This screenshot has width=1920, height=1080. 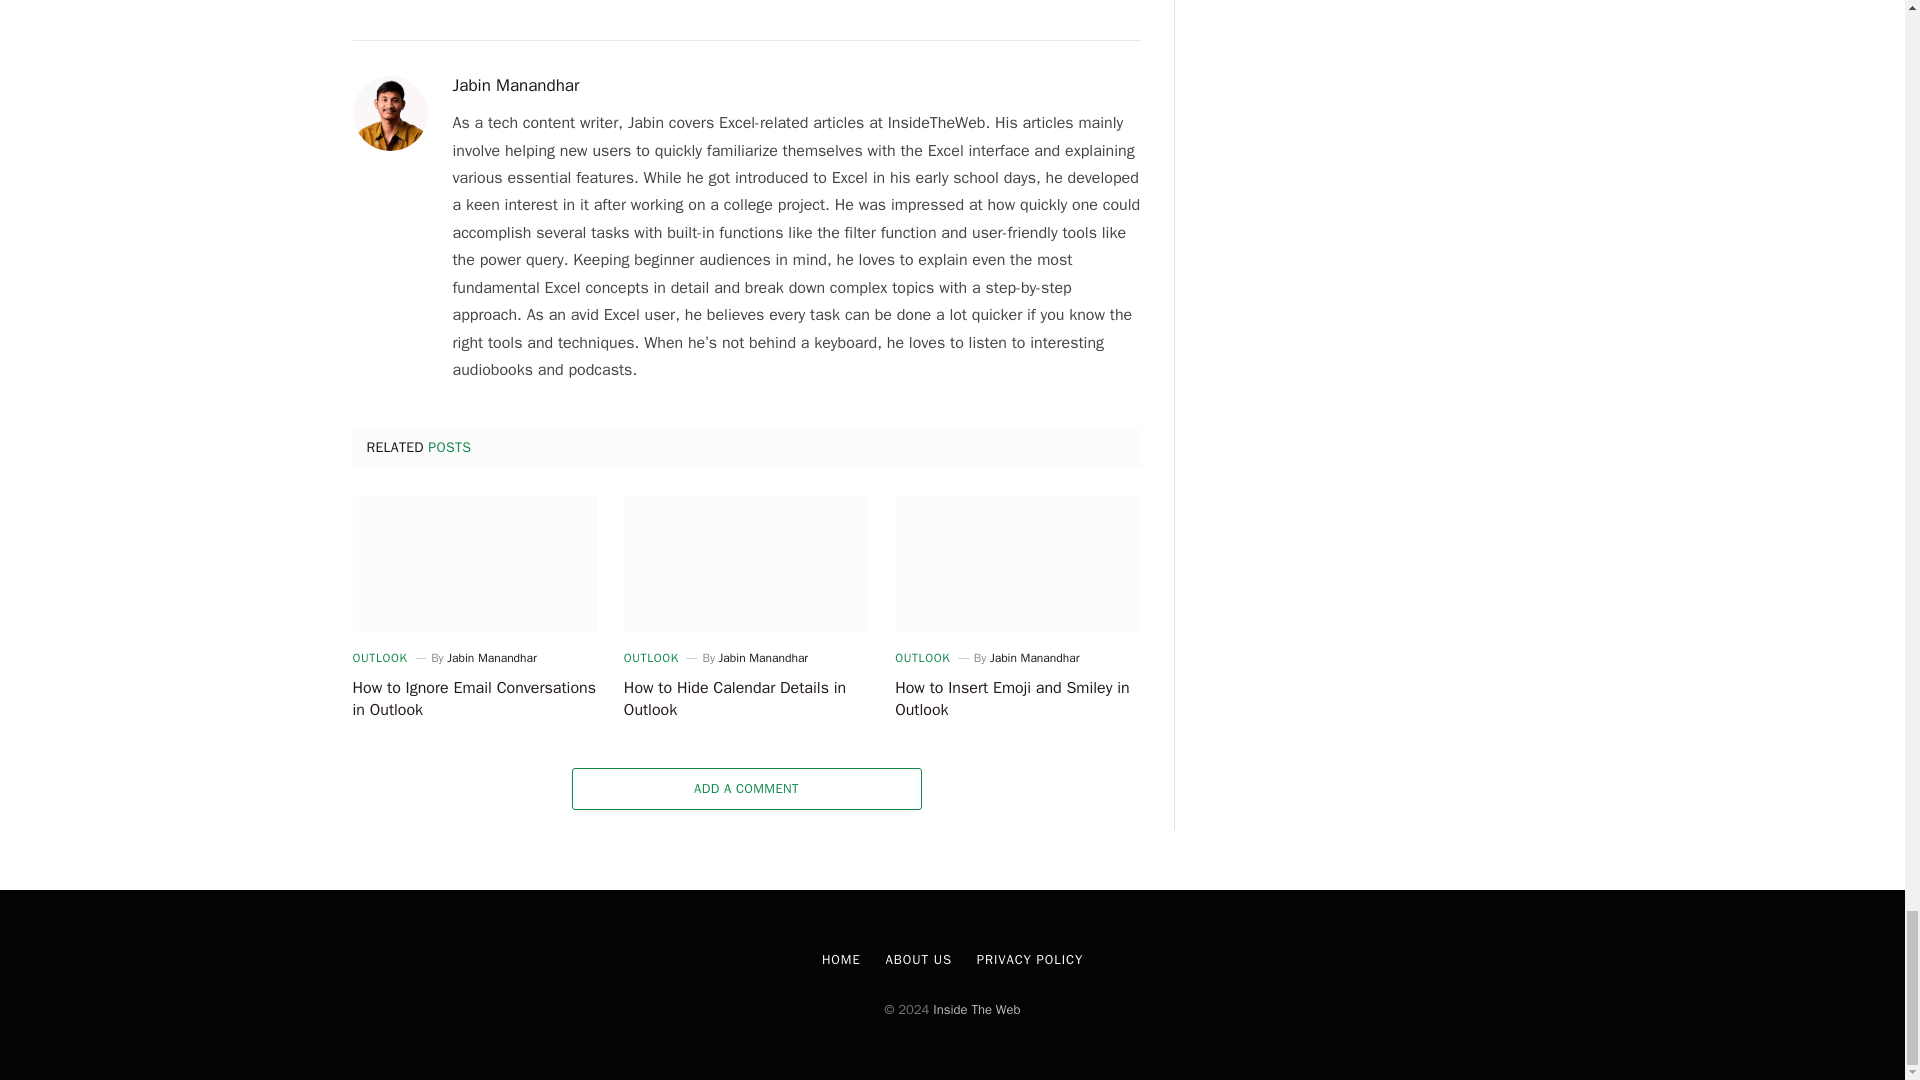 What do you see at coordinates (652, 658) in the screenshot?
I see `OUTLOOK` at bounding box center [652, 658].